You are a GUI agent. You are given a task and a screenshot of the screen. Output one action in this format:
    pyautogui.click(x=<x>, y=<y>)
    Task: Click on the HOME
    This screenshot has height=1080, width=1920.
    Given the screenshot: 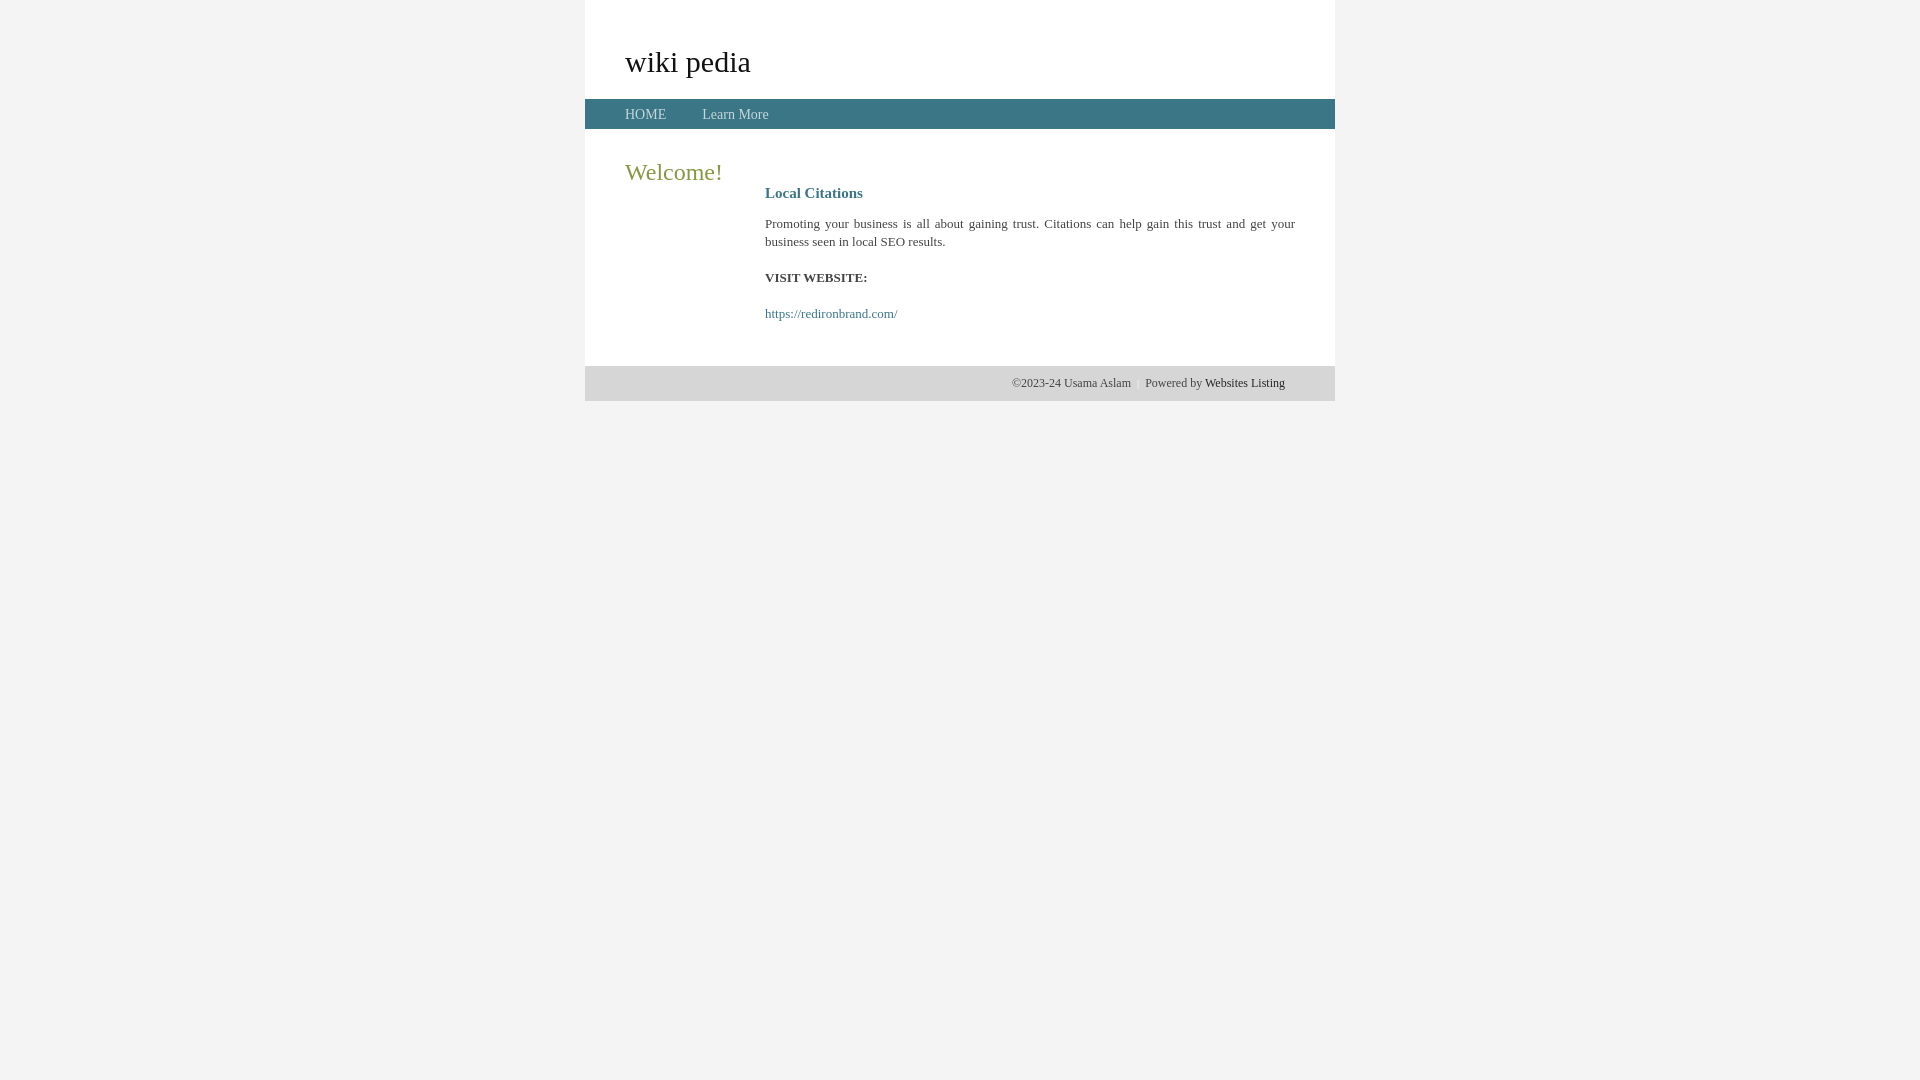 What is the action you would take?
    pyautogui.click(x=646, y=114)
    